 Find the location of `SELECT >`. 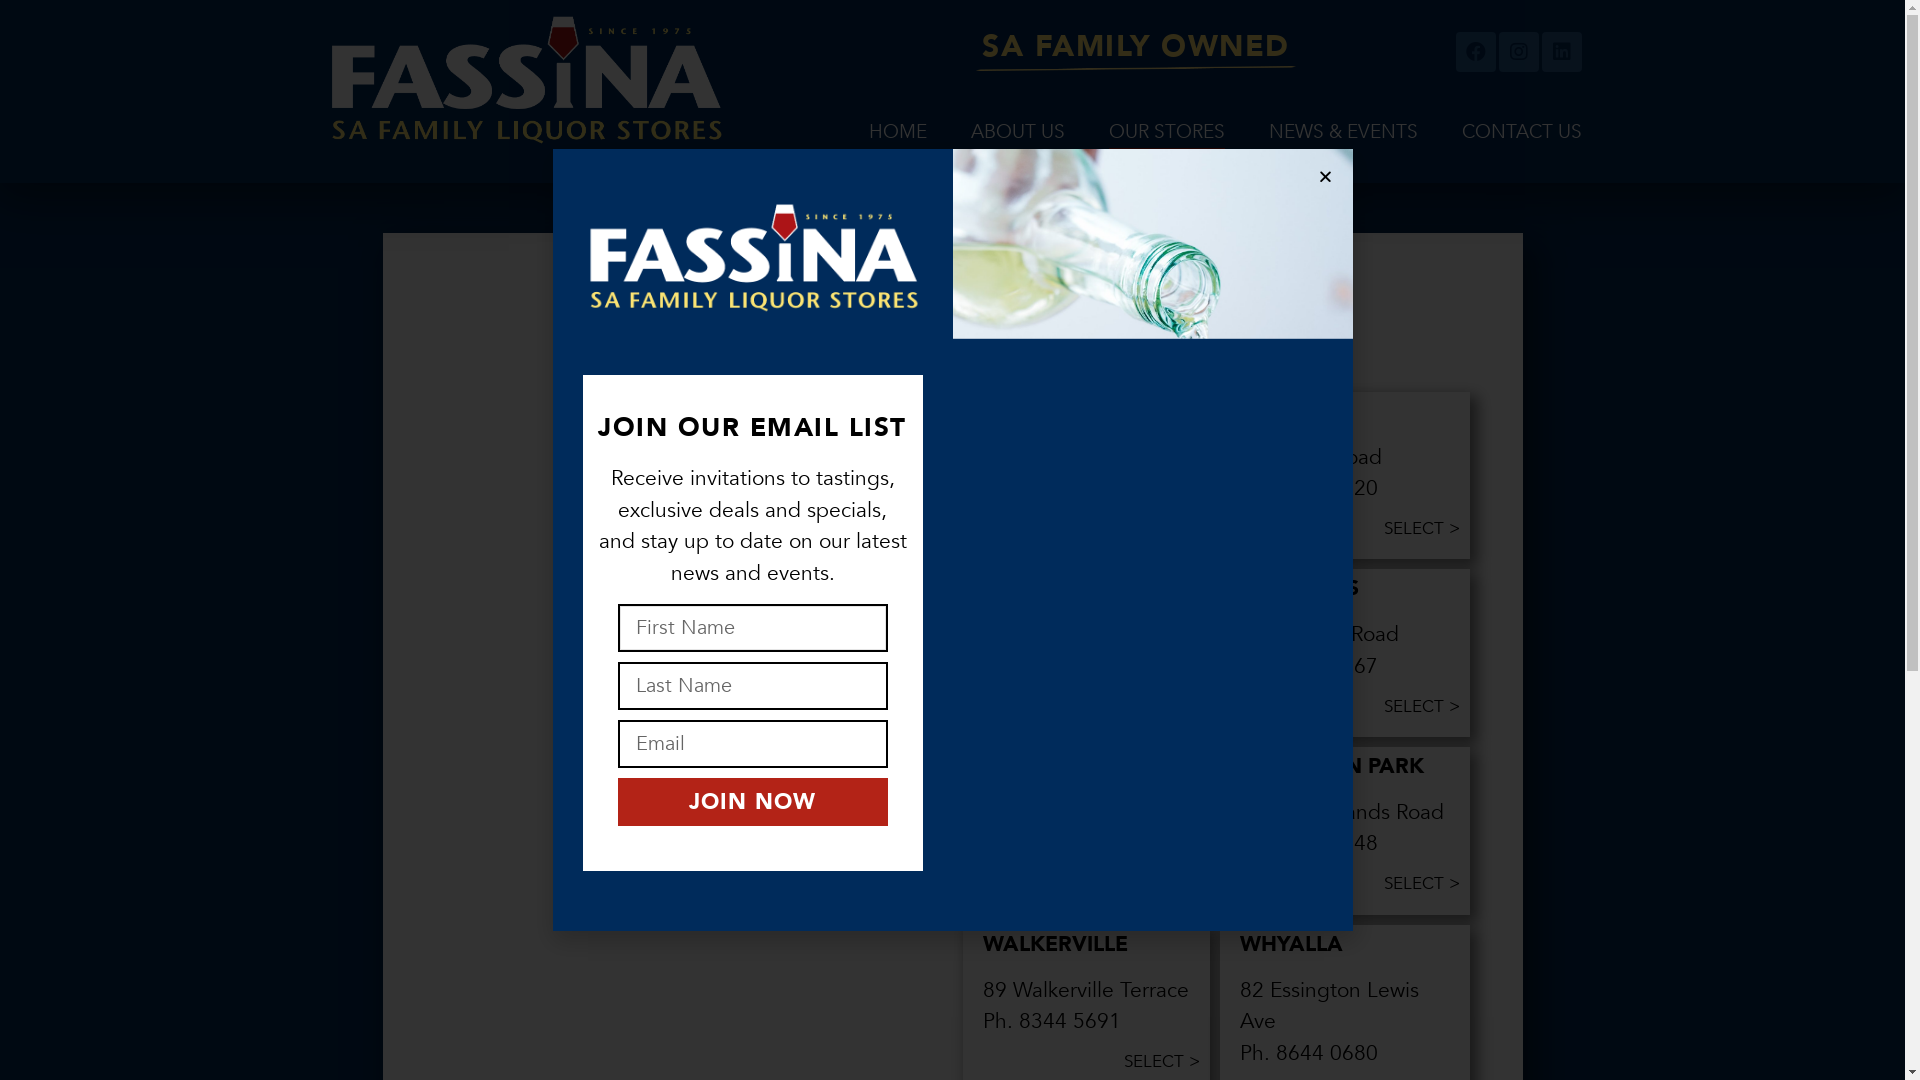

SELECT > is located at coordinates (1422, 706).